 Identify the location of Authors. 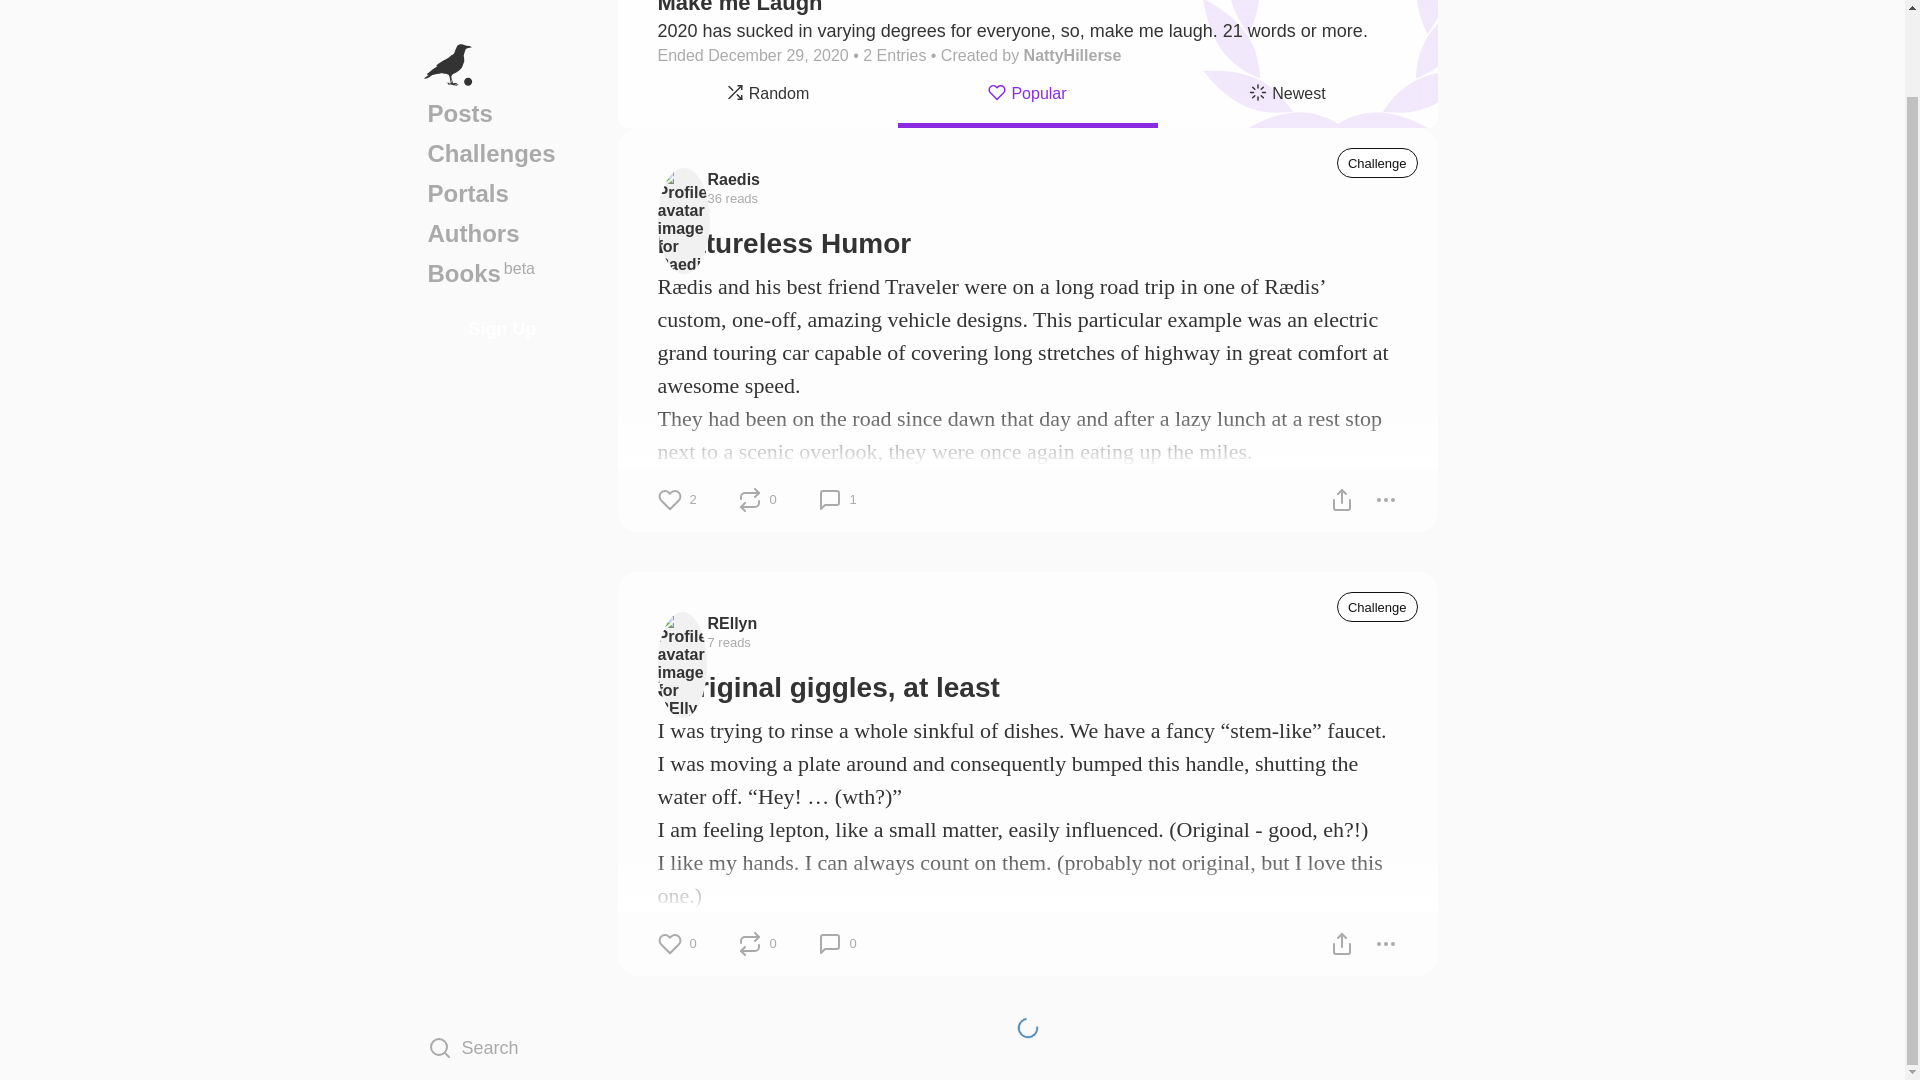
(502, 142).